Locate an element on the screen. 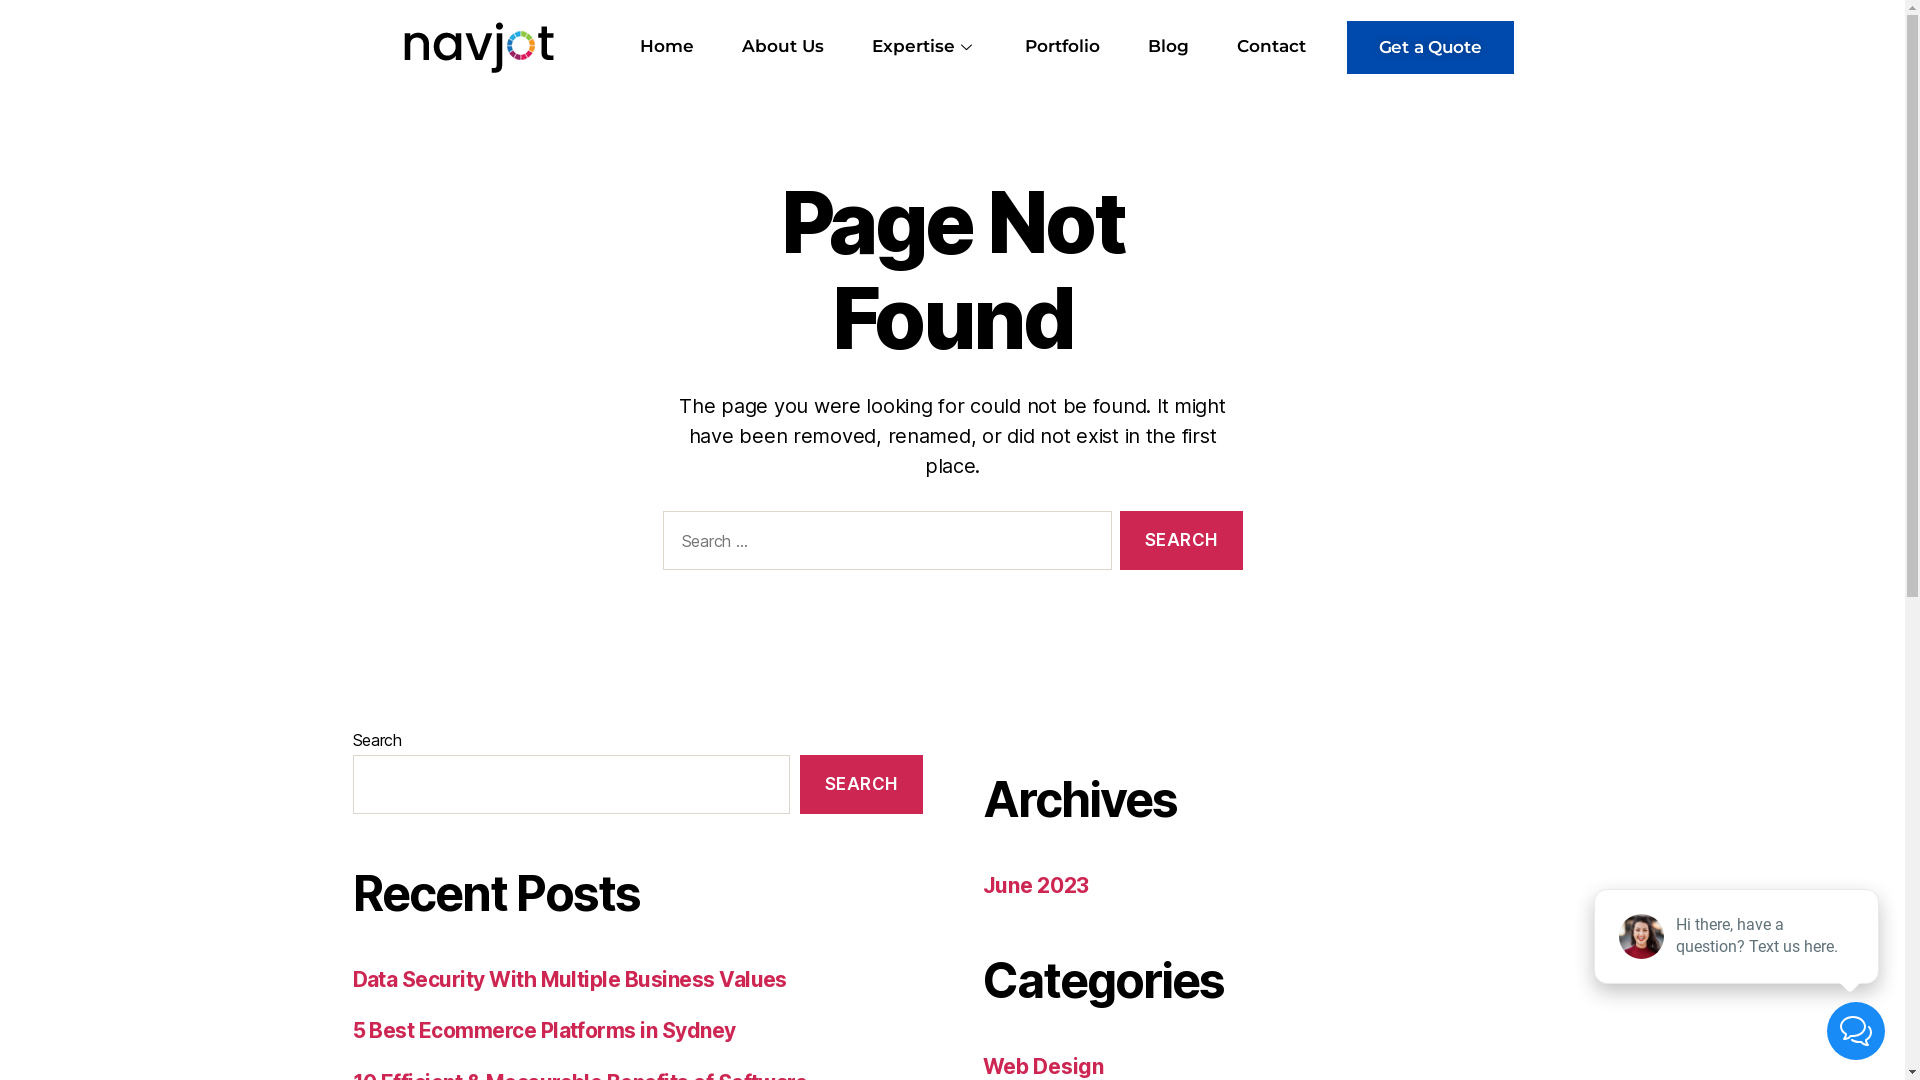  Contact is located at coordinates (1272, 47).